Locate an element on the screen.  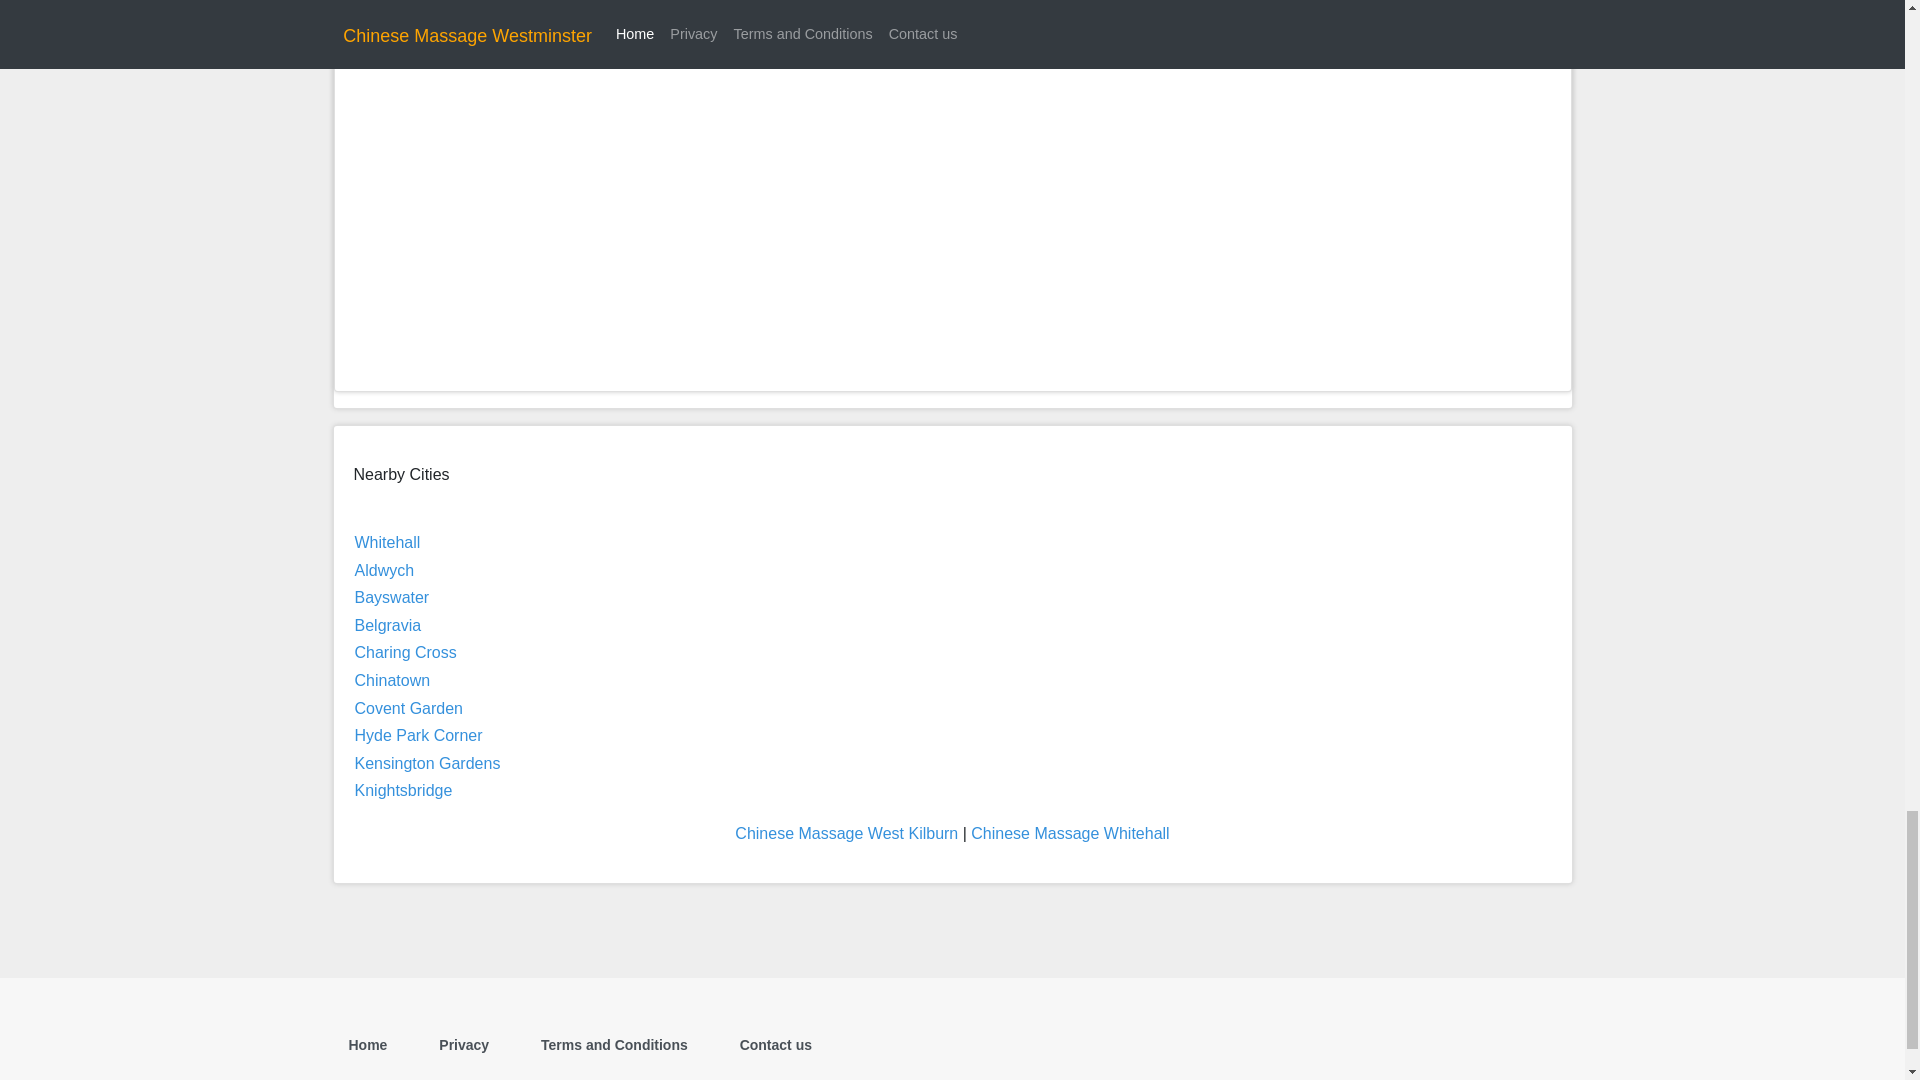
Knightsbridge is located at coordinates (402, 790).